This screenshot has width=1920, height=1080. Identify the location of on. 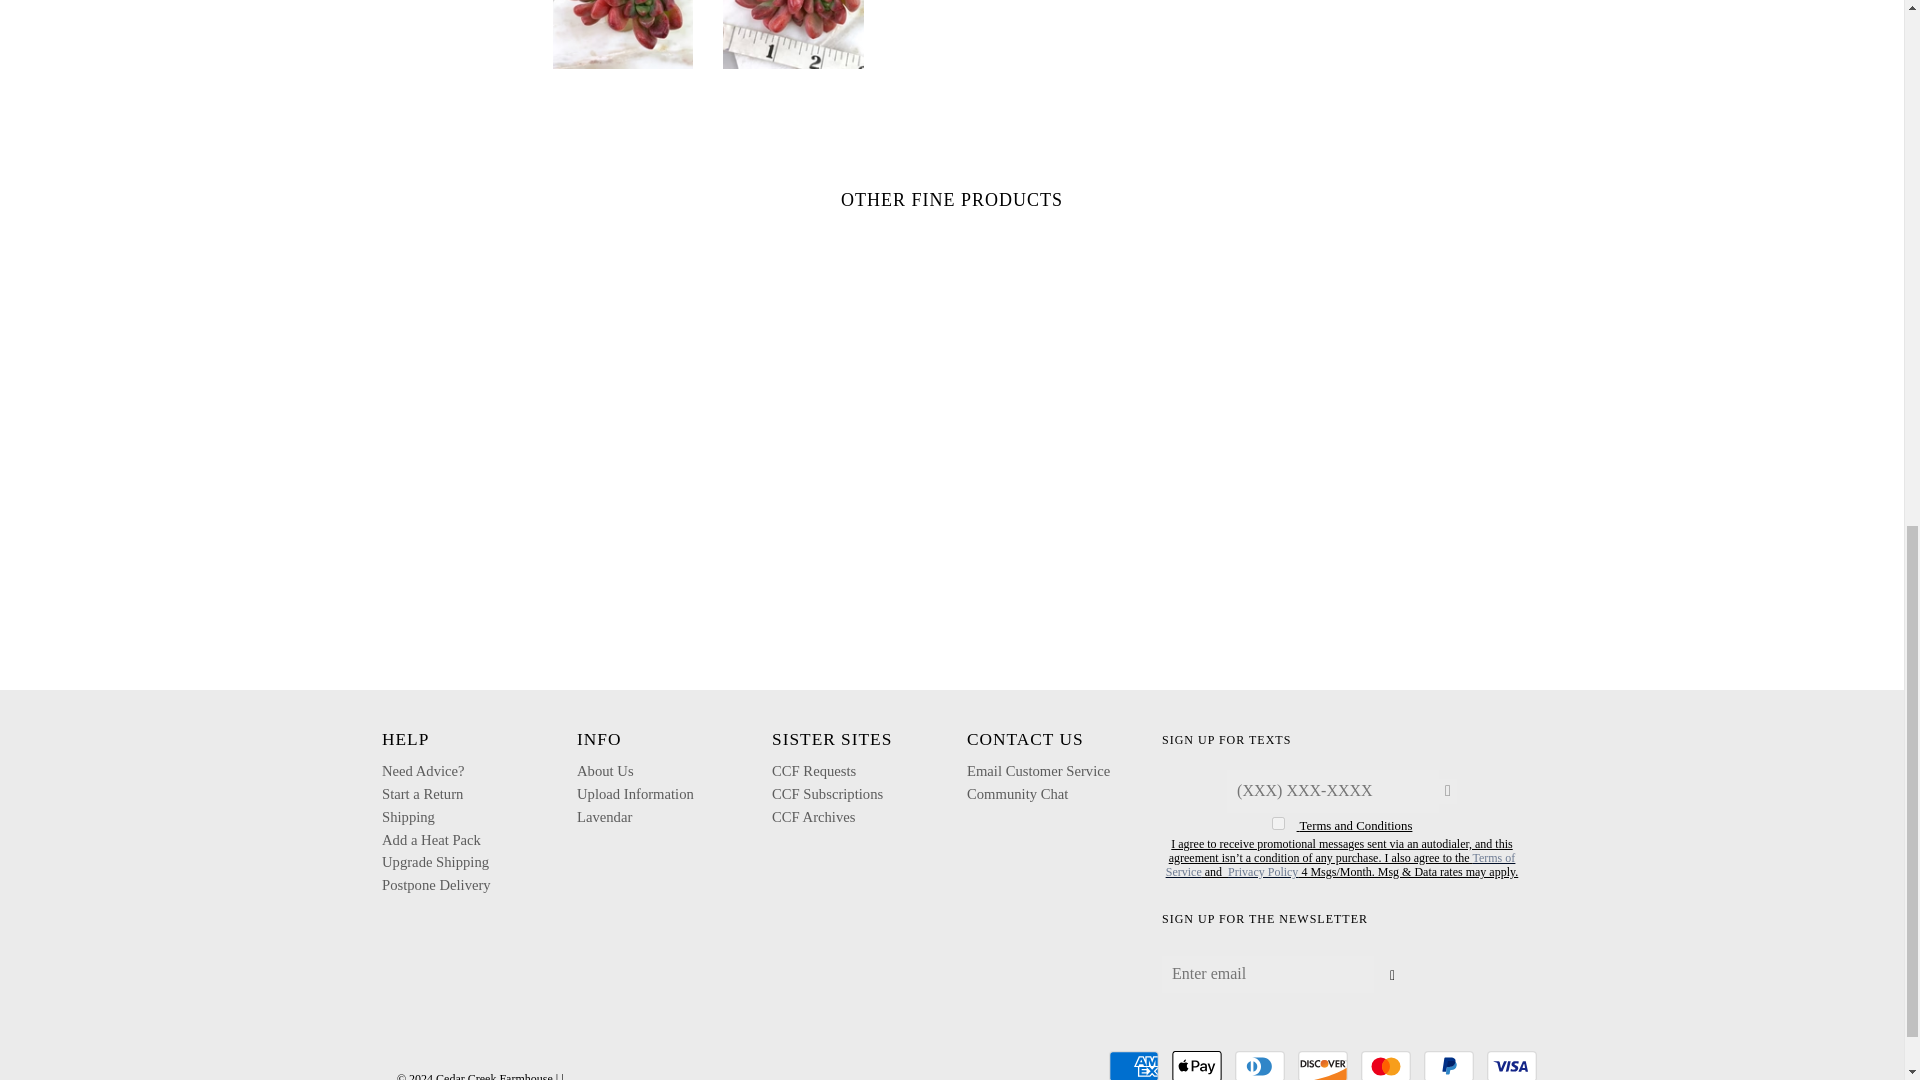
(1278, 823).